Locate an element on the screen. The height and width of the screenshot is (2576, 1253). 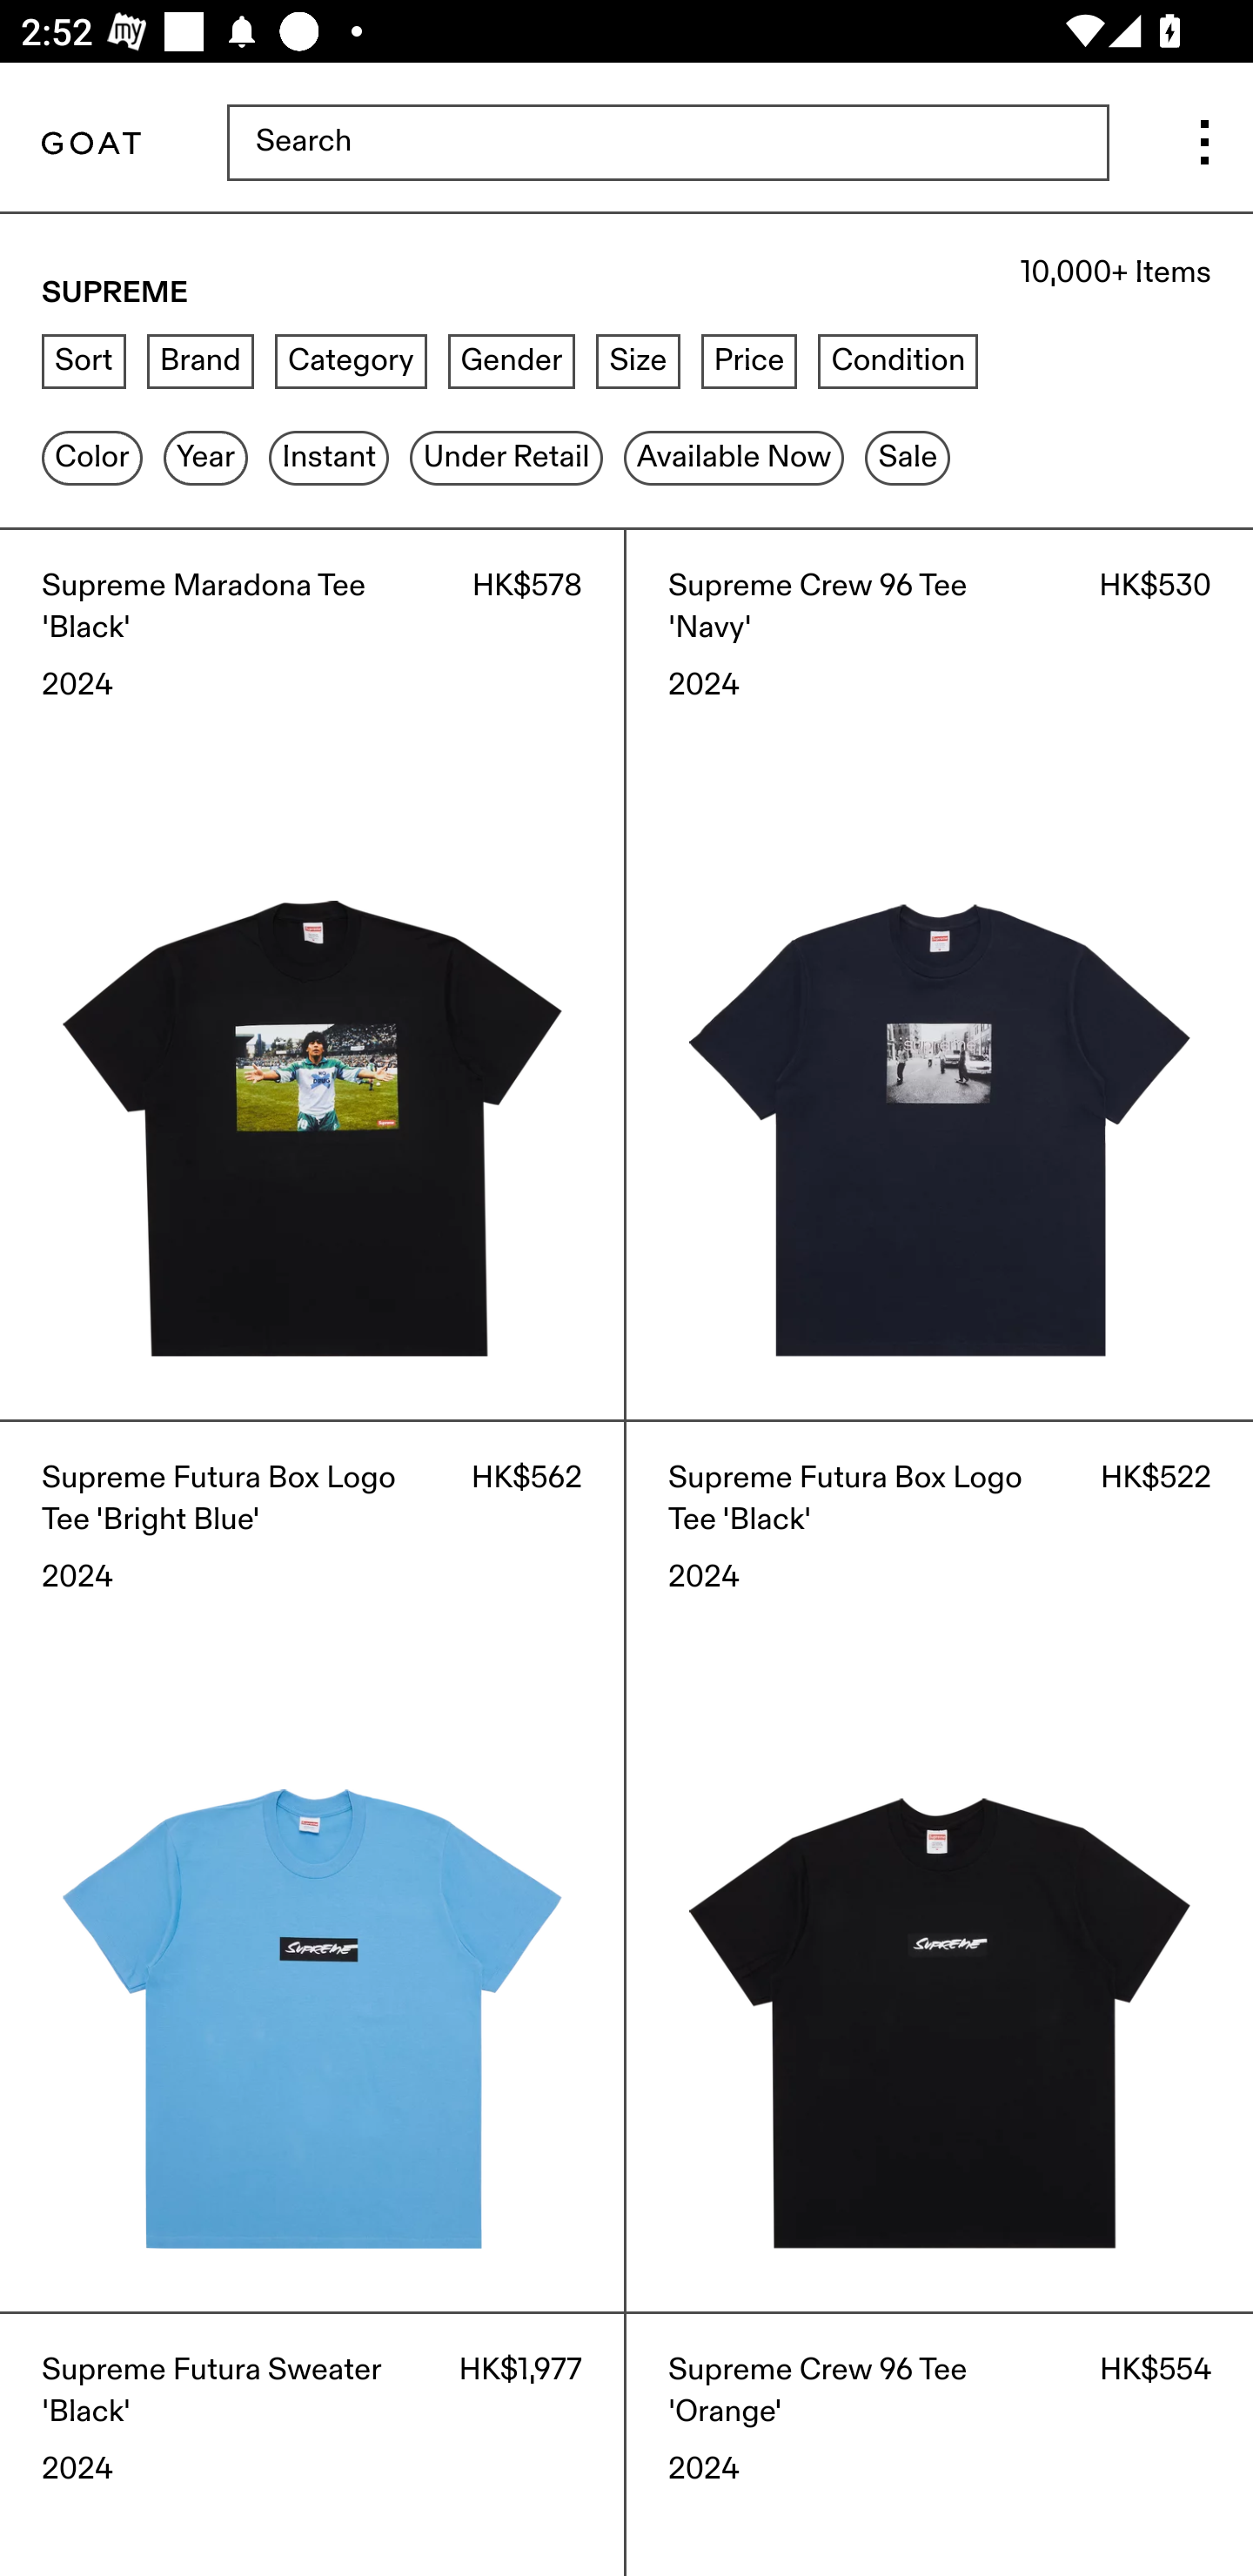
Category is located at coordinates (352, 361).